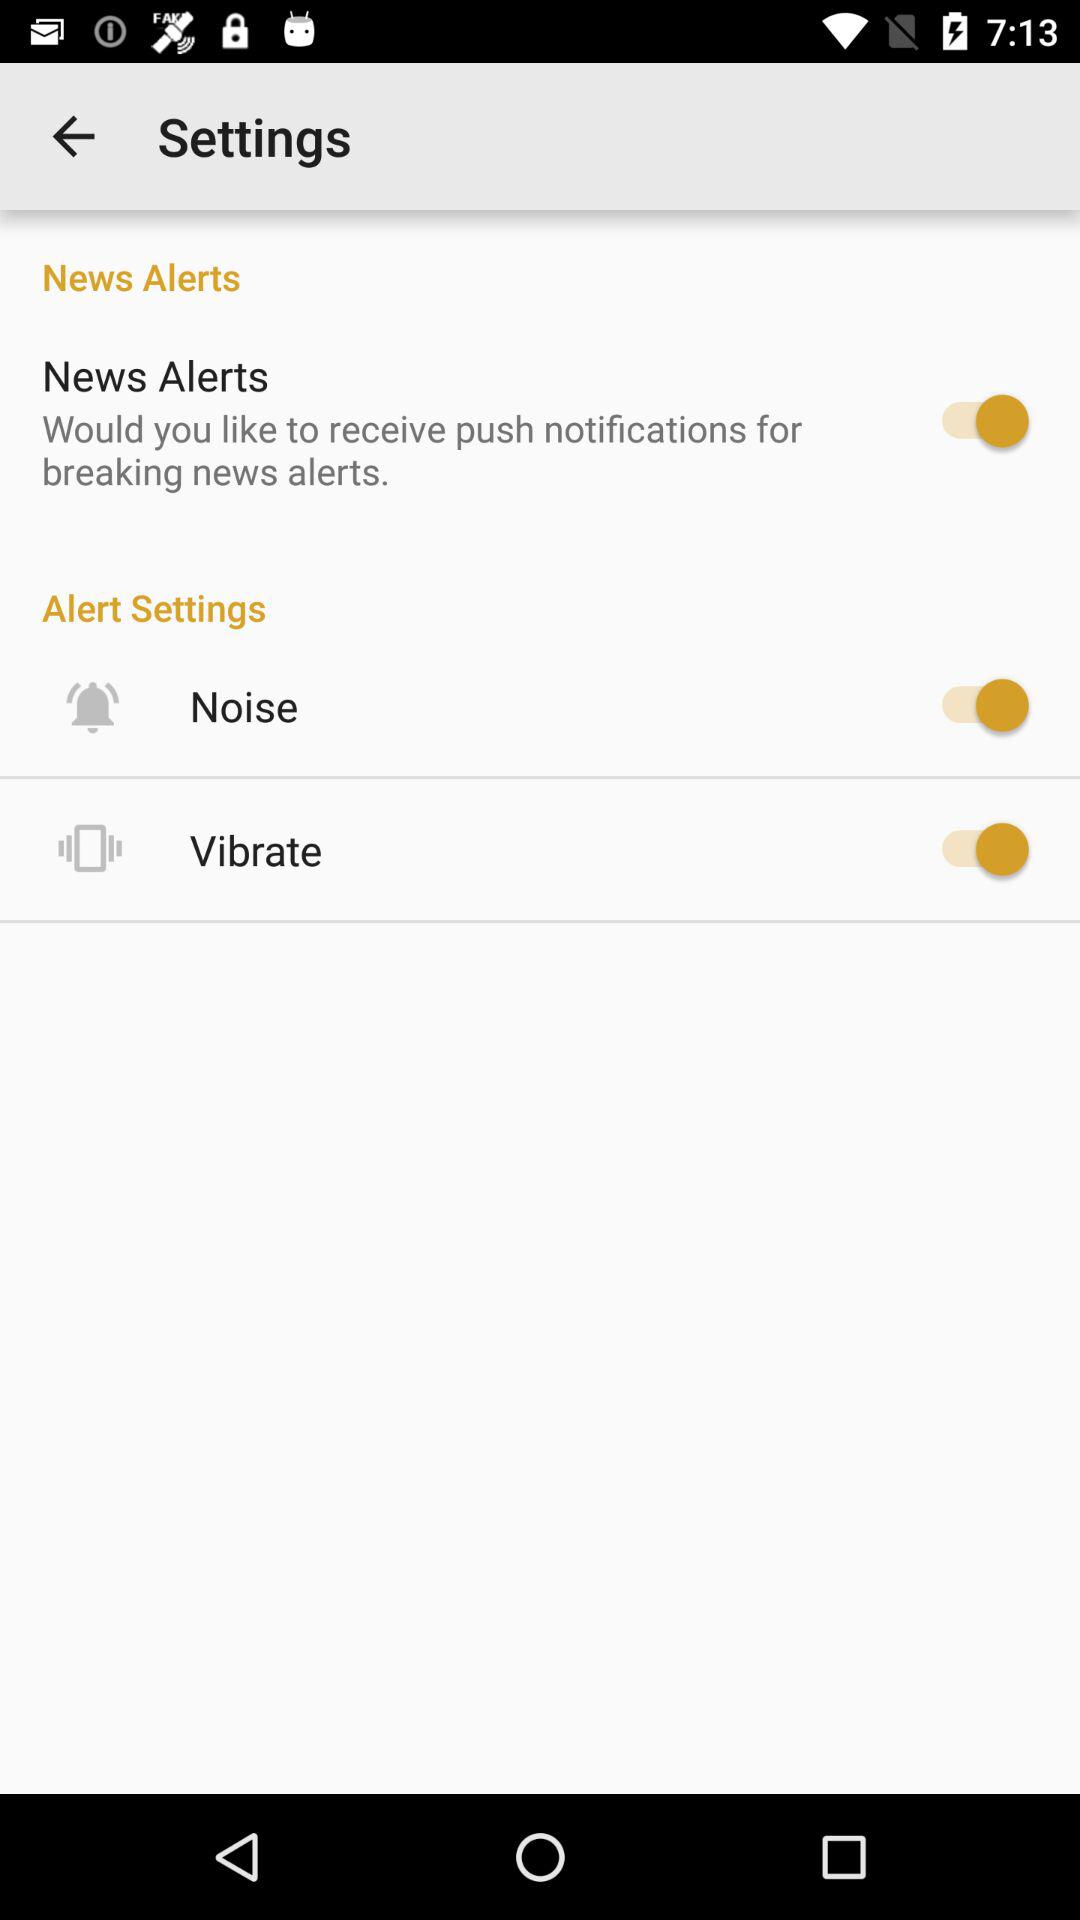 This screenshot has height=1920, width=1080. Describe the element at coordinates (73, 136) in the screenshot. I see `select the item next to the settings  item` at that location.